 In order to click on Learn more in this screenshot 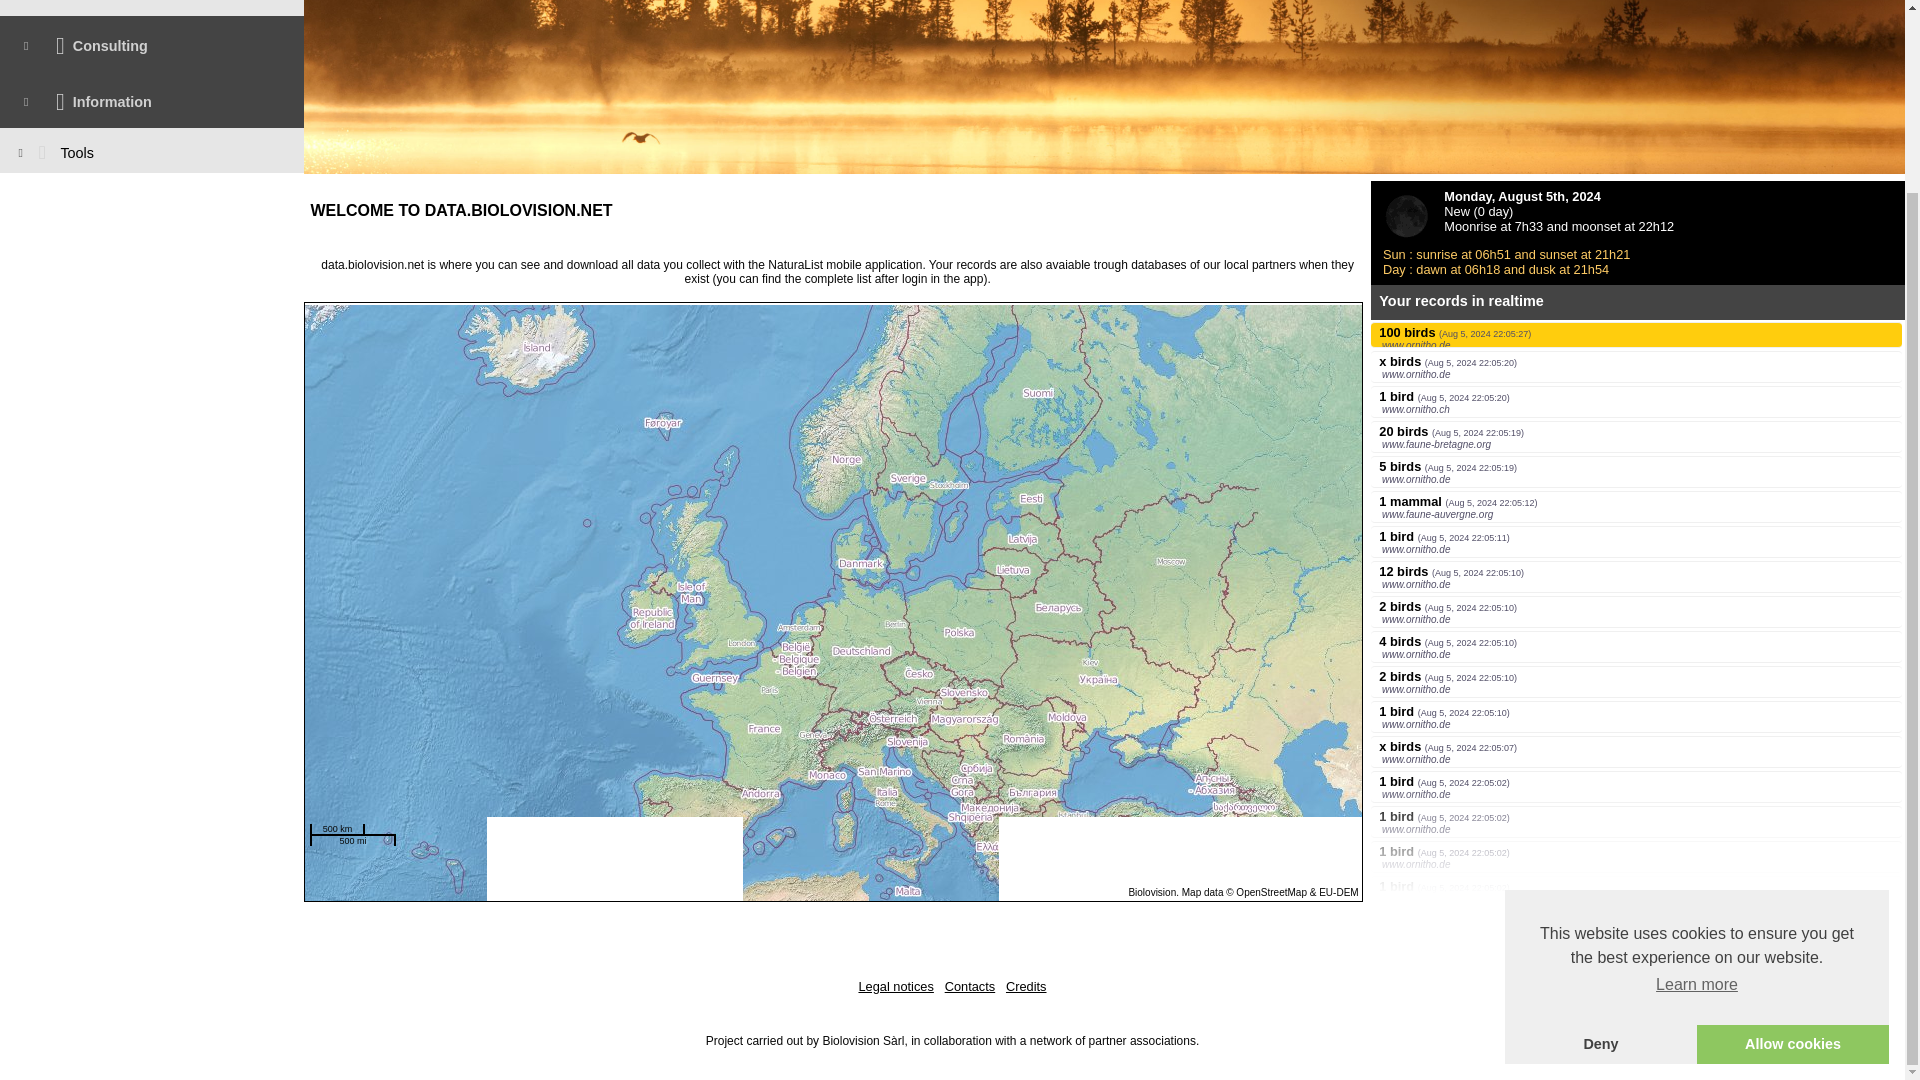, I will do `click(1697, 764)`.